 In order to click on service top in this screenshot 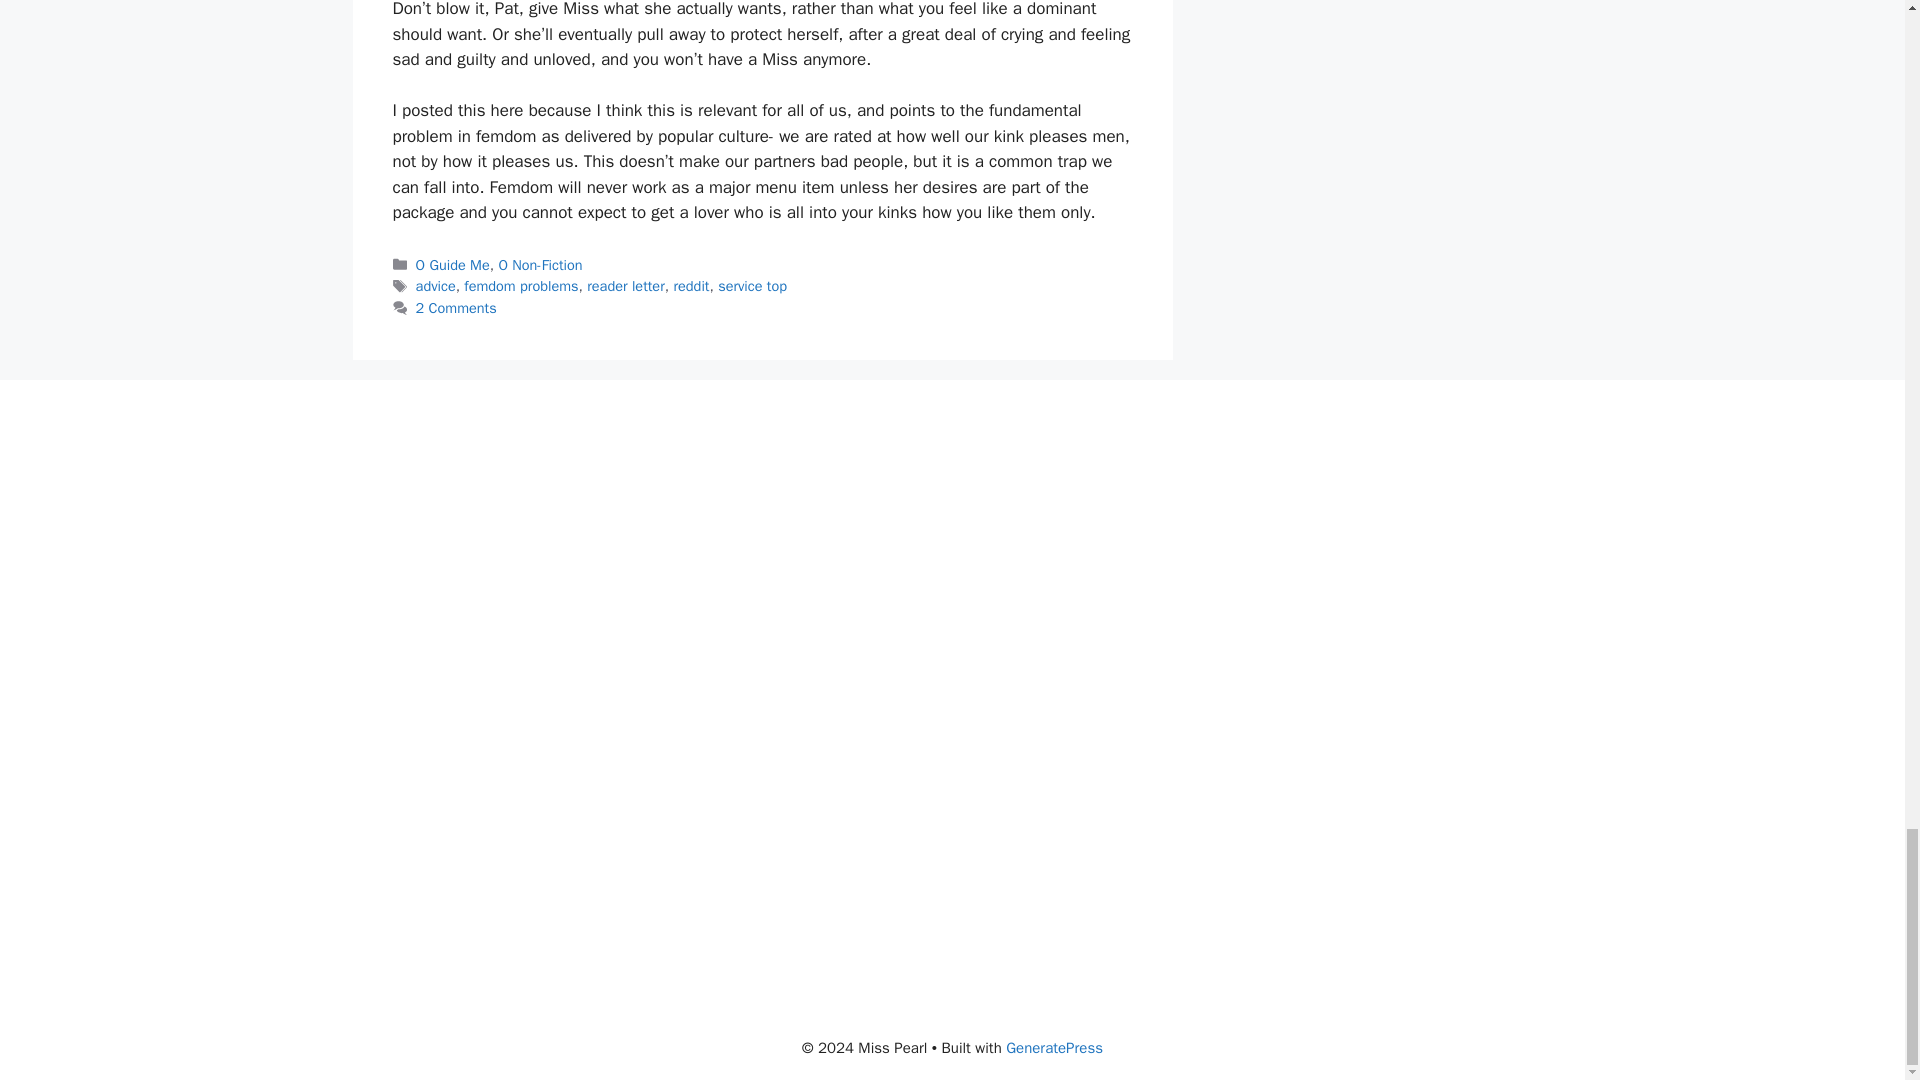, I will do `click(752, 285)`.